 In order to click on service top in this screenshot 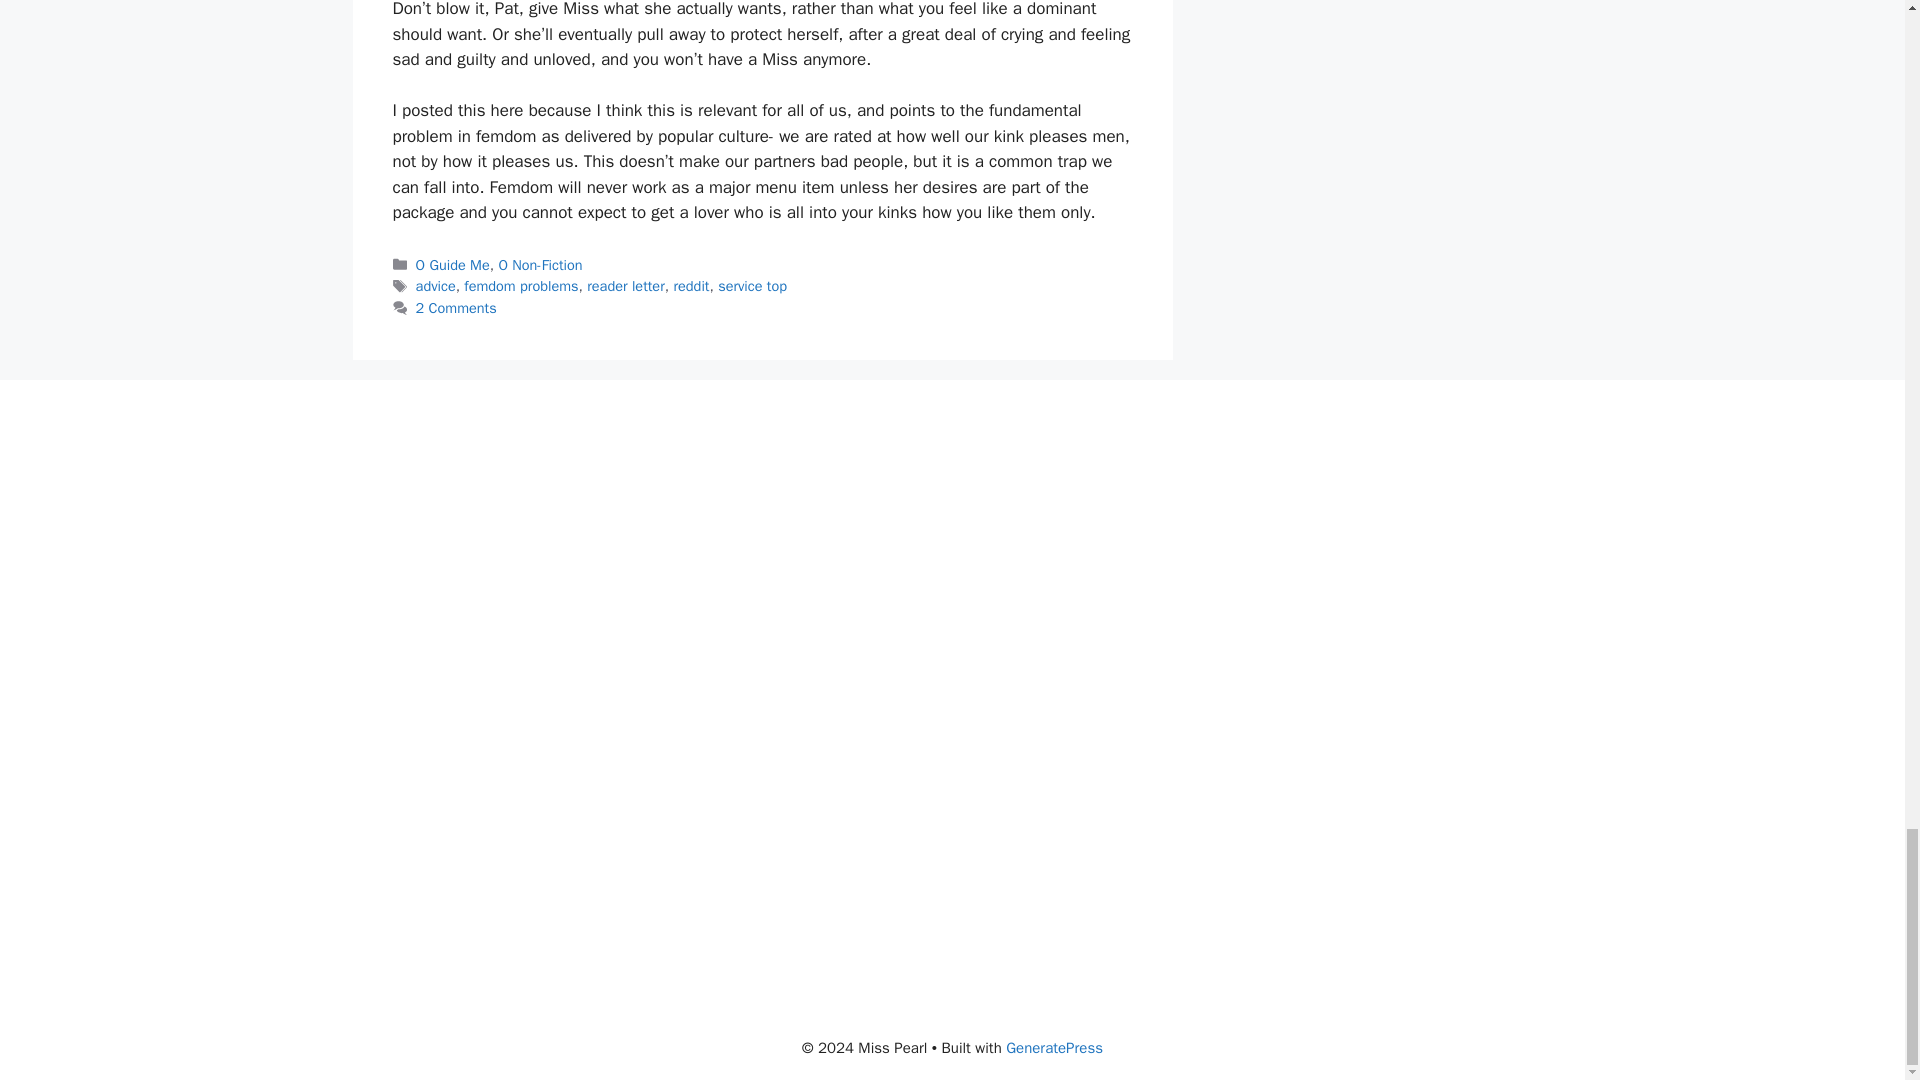, I will do `click(752, 285)`.